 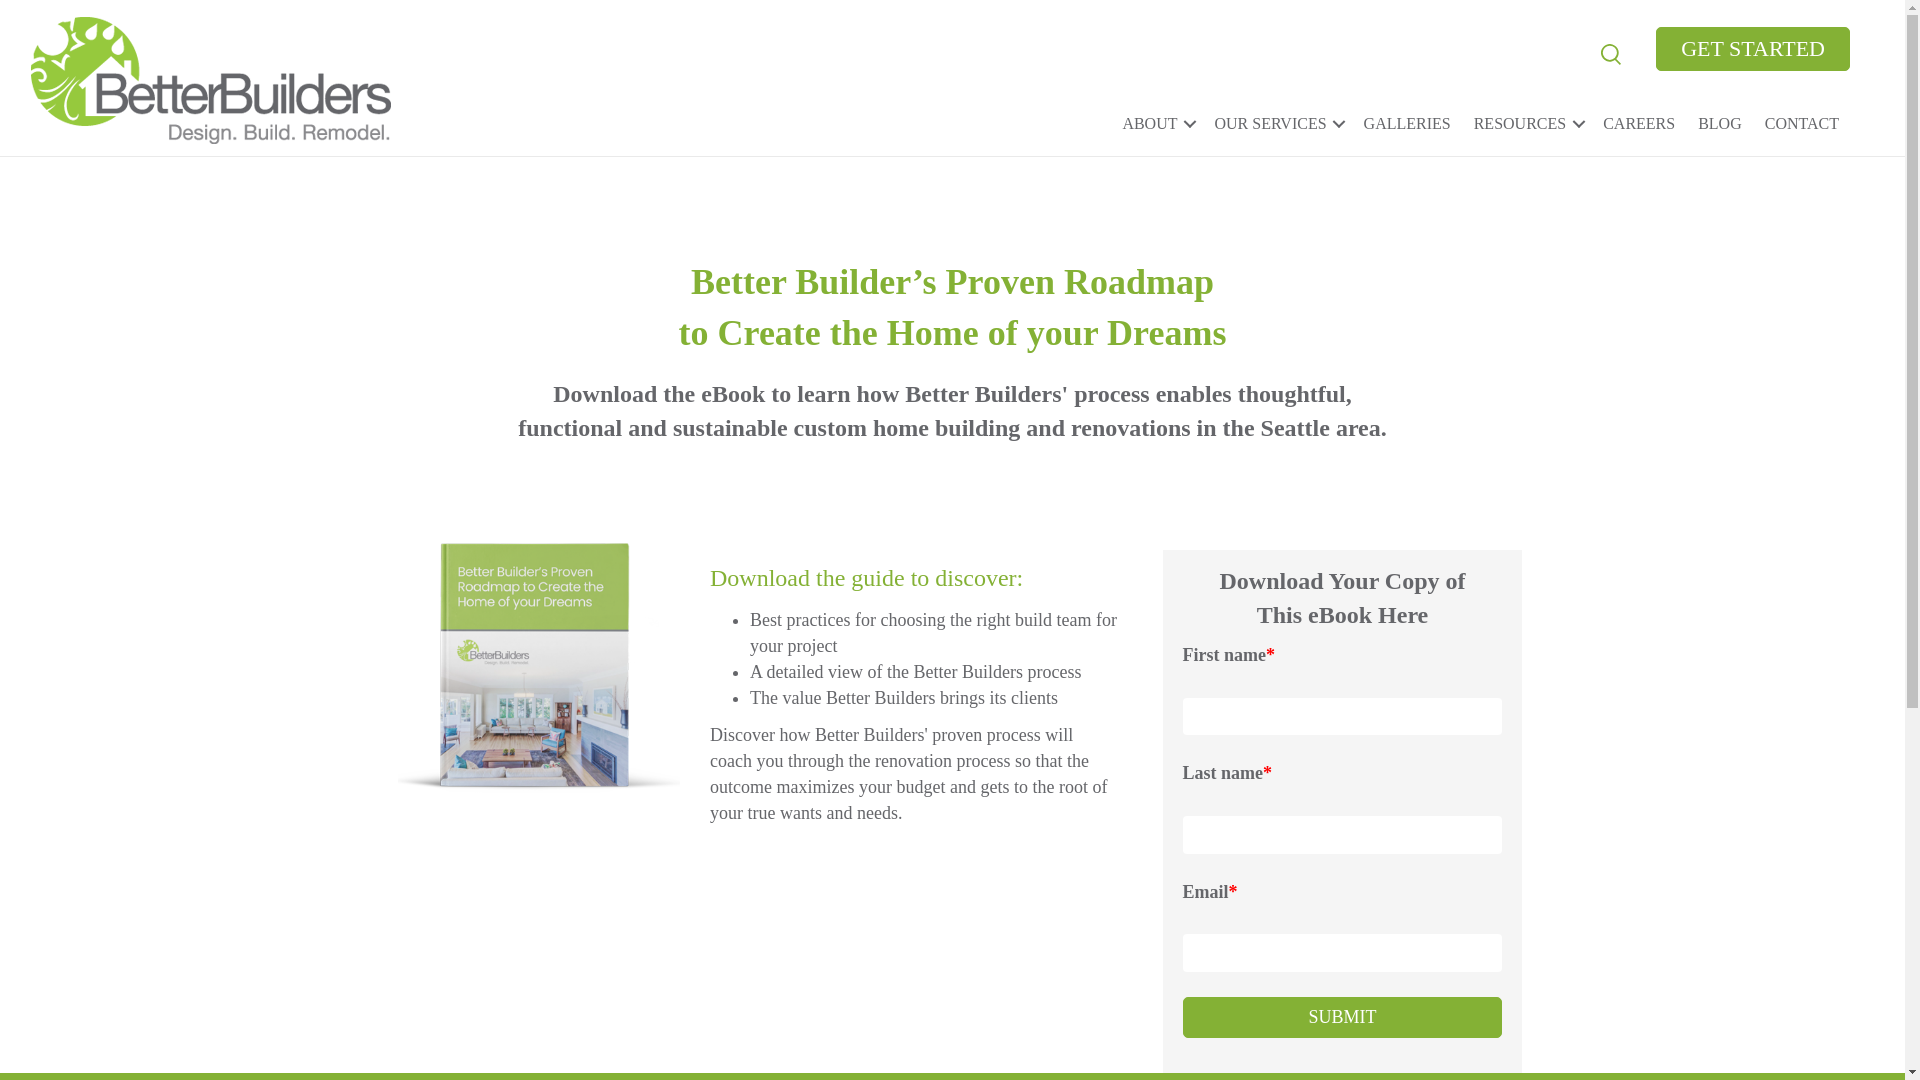 What do you see at coordinates (1720, 123) in the screenshot?
I see `BLOG` at bounding box center [1720, 123].